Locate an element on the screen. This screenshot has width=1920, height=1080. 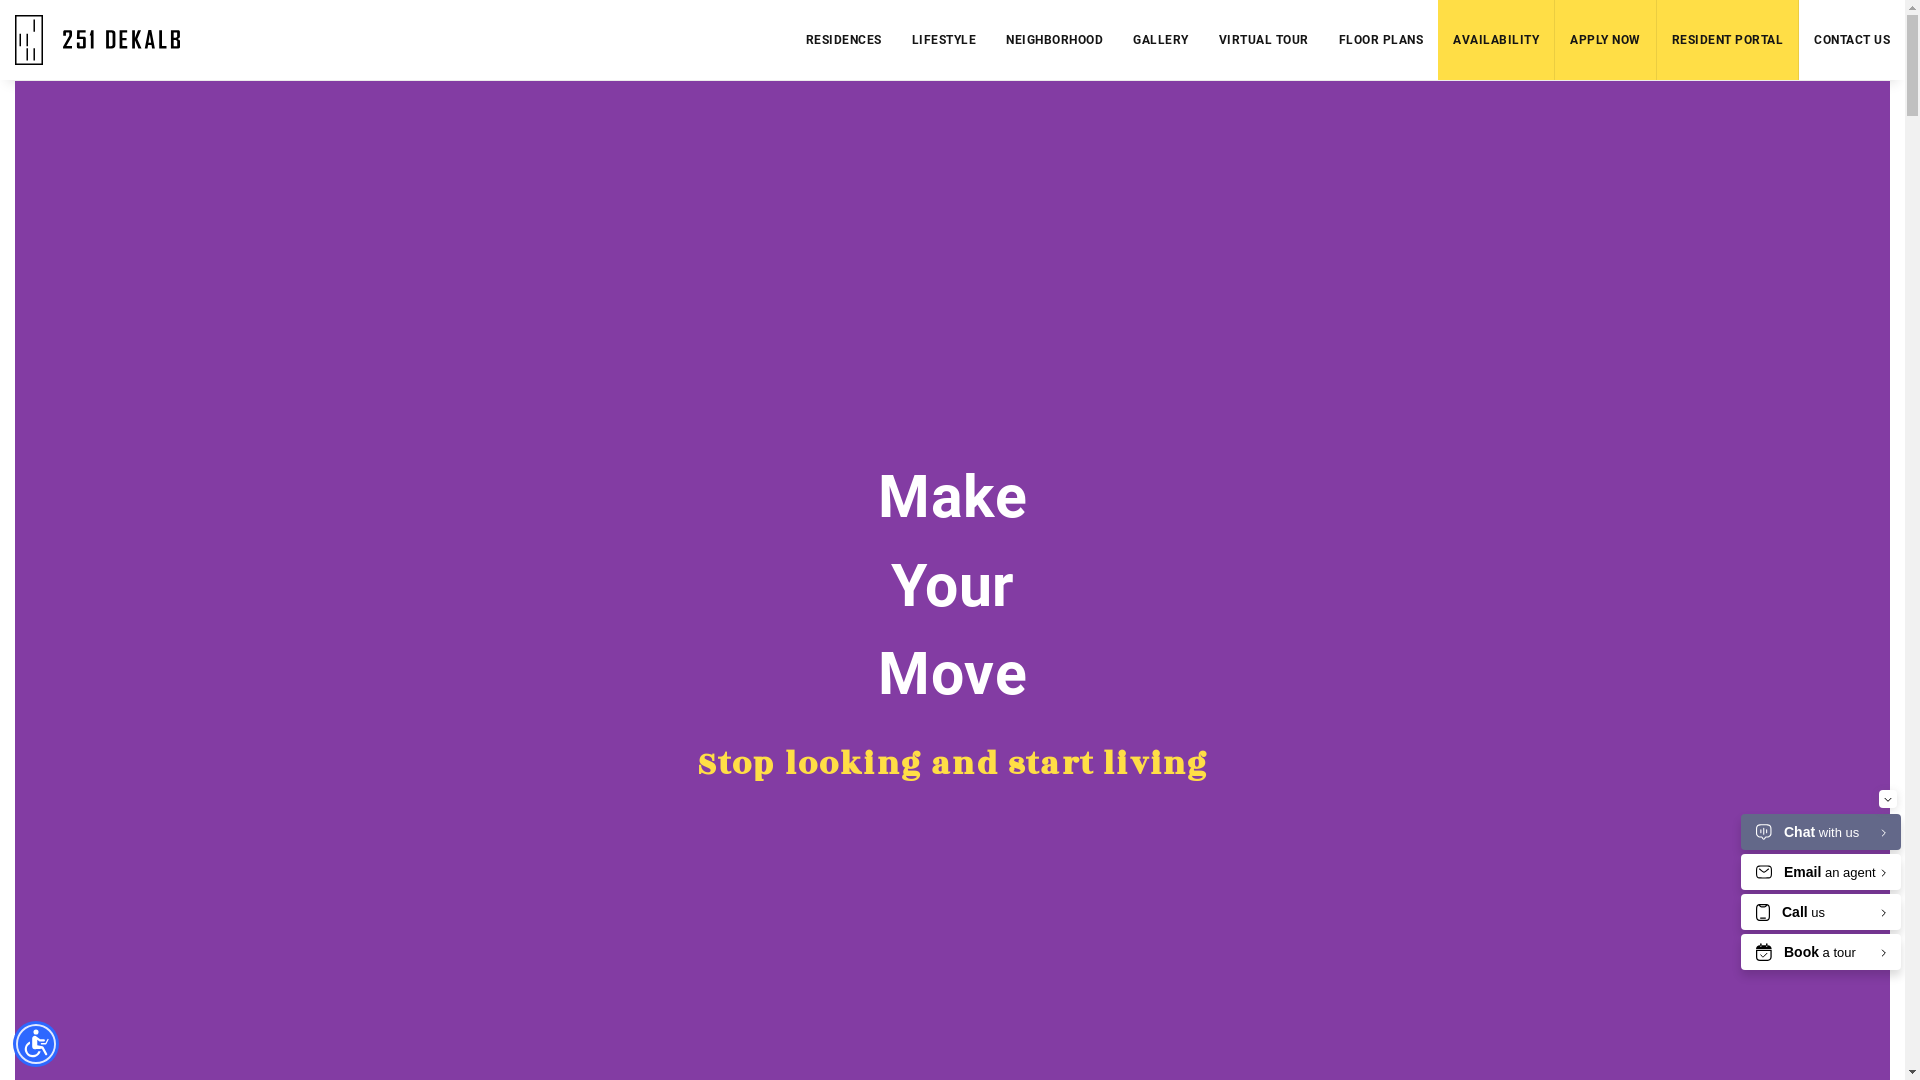
RESIDENT PORTAL is located at coordinates (1727, 40).